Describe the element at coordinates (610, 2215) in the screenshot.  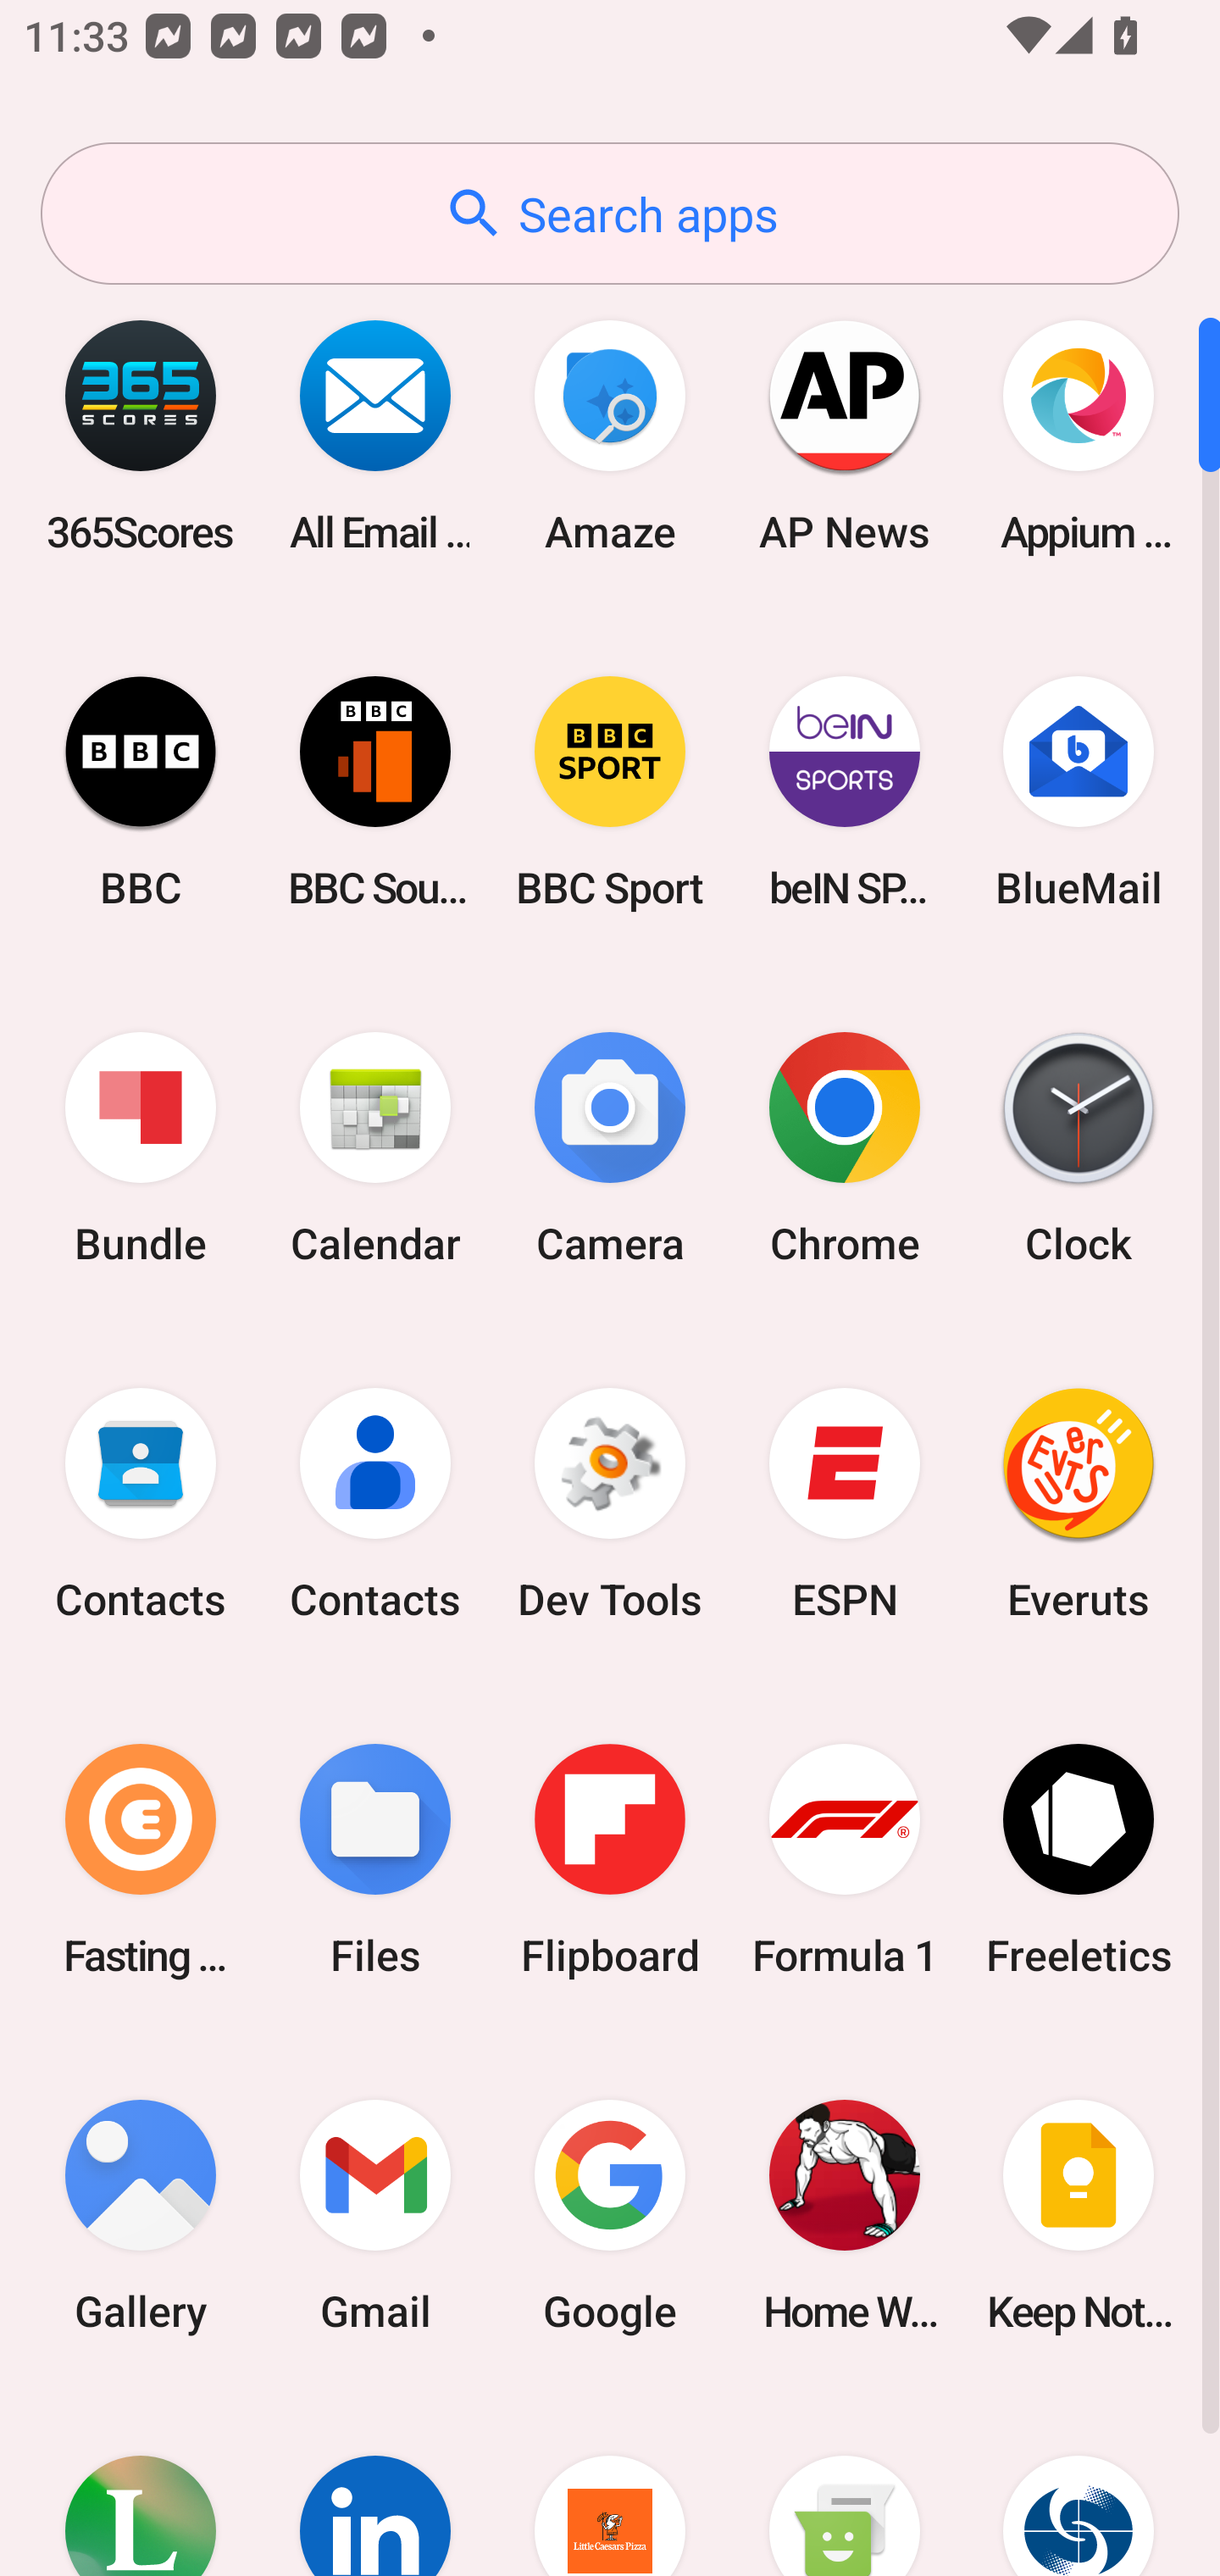
I see `Google` at that location.